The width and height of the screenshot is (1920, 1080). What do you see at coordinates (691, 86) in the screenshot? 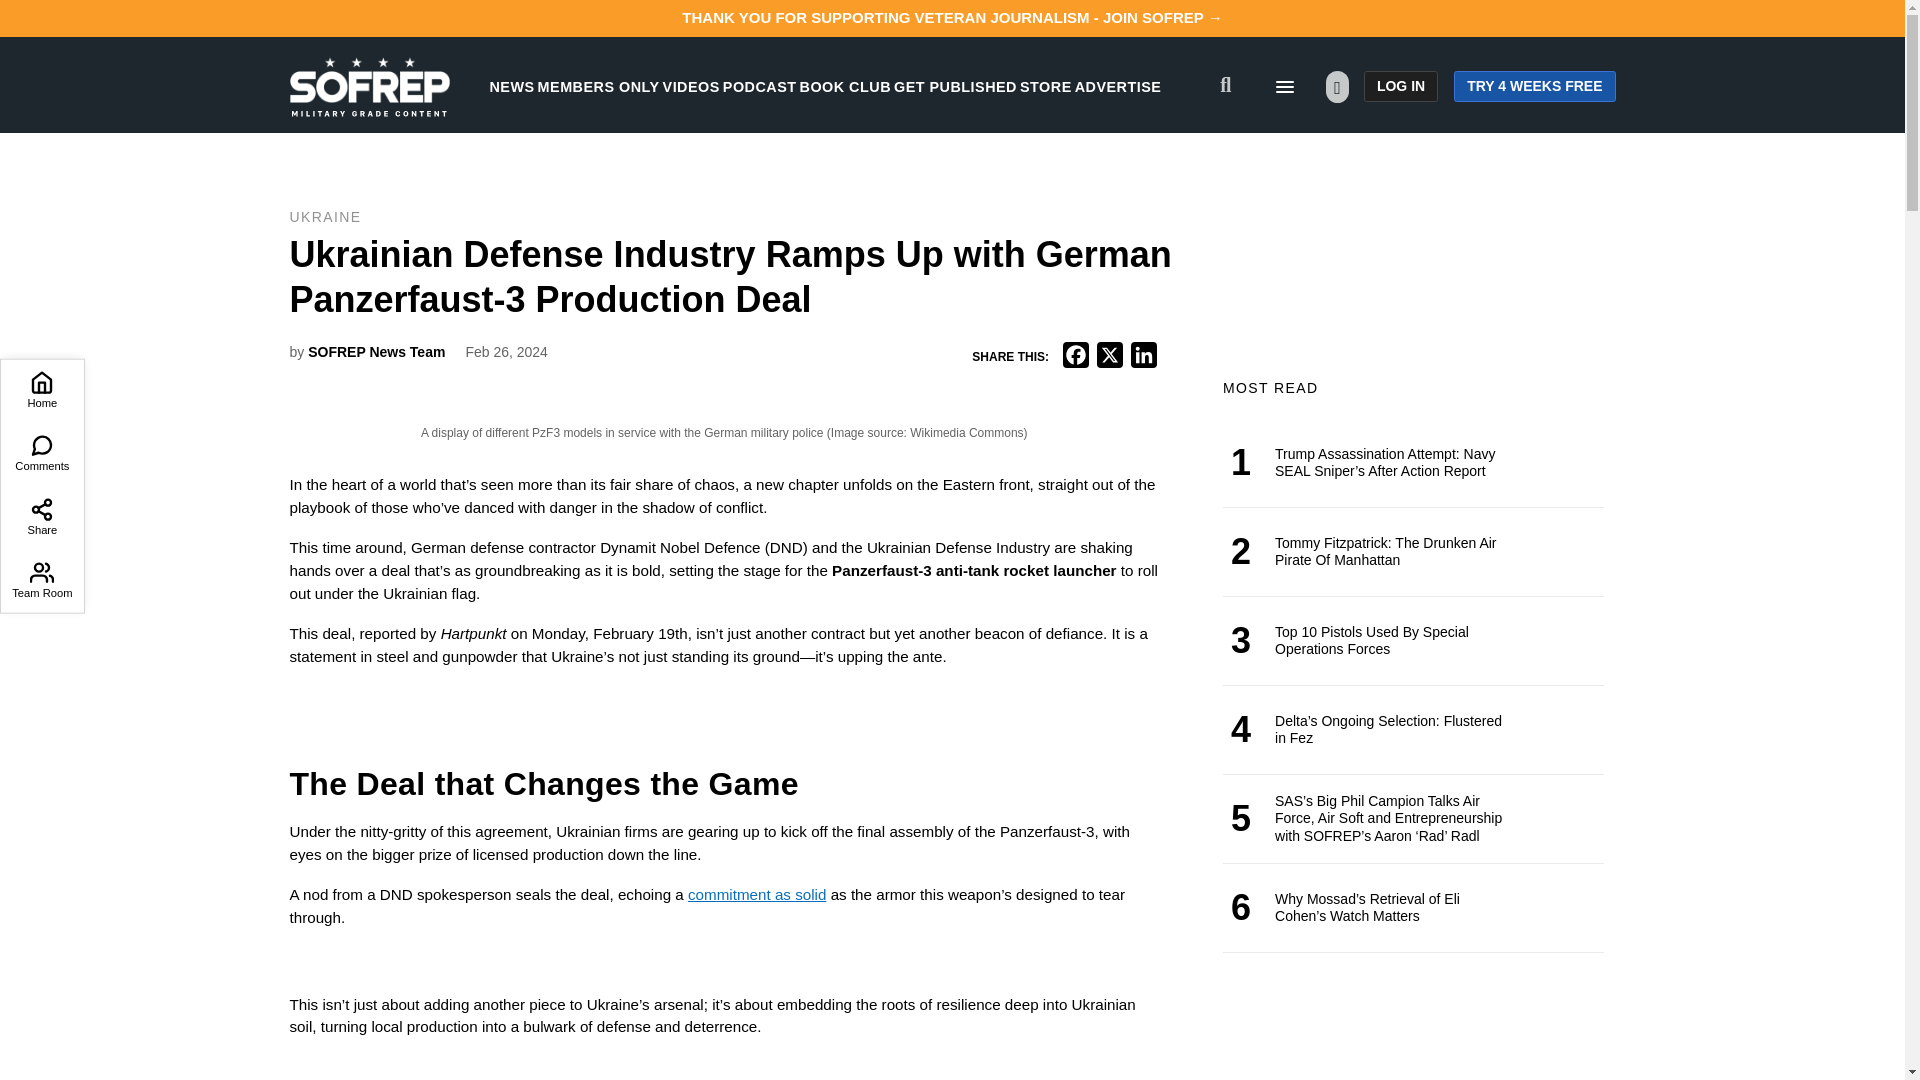
I see `VIDEOS` at bounding box center [691, 86].